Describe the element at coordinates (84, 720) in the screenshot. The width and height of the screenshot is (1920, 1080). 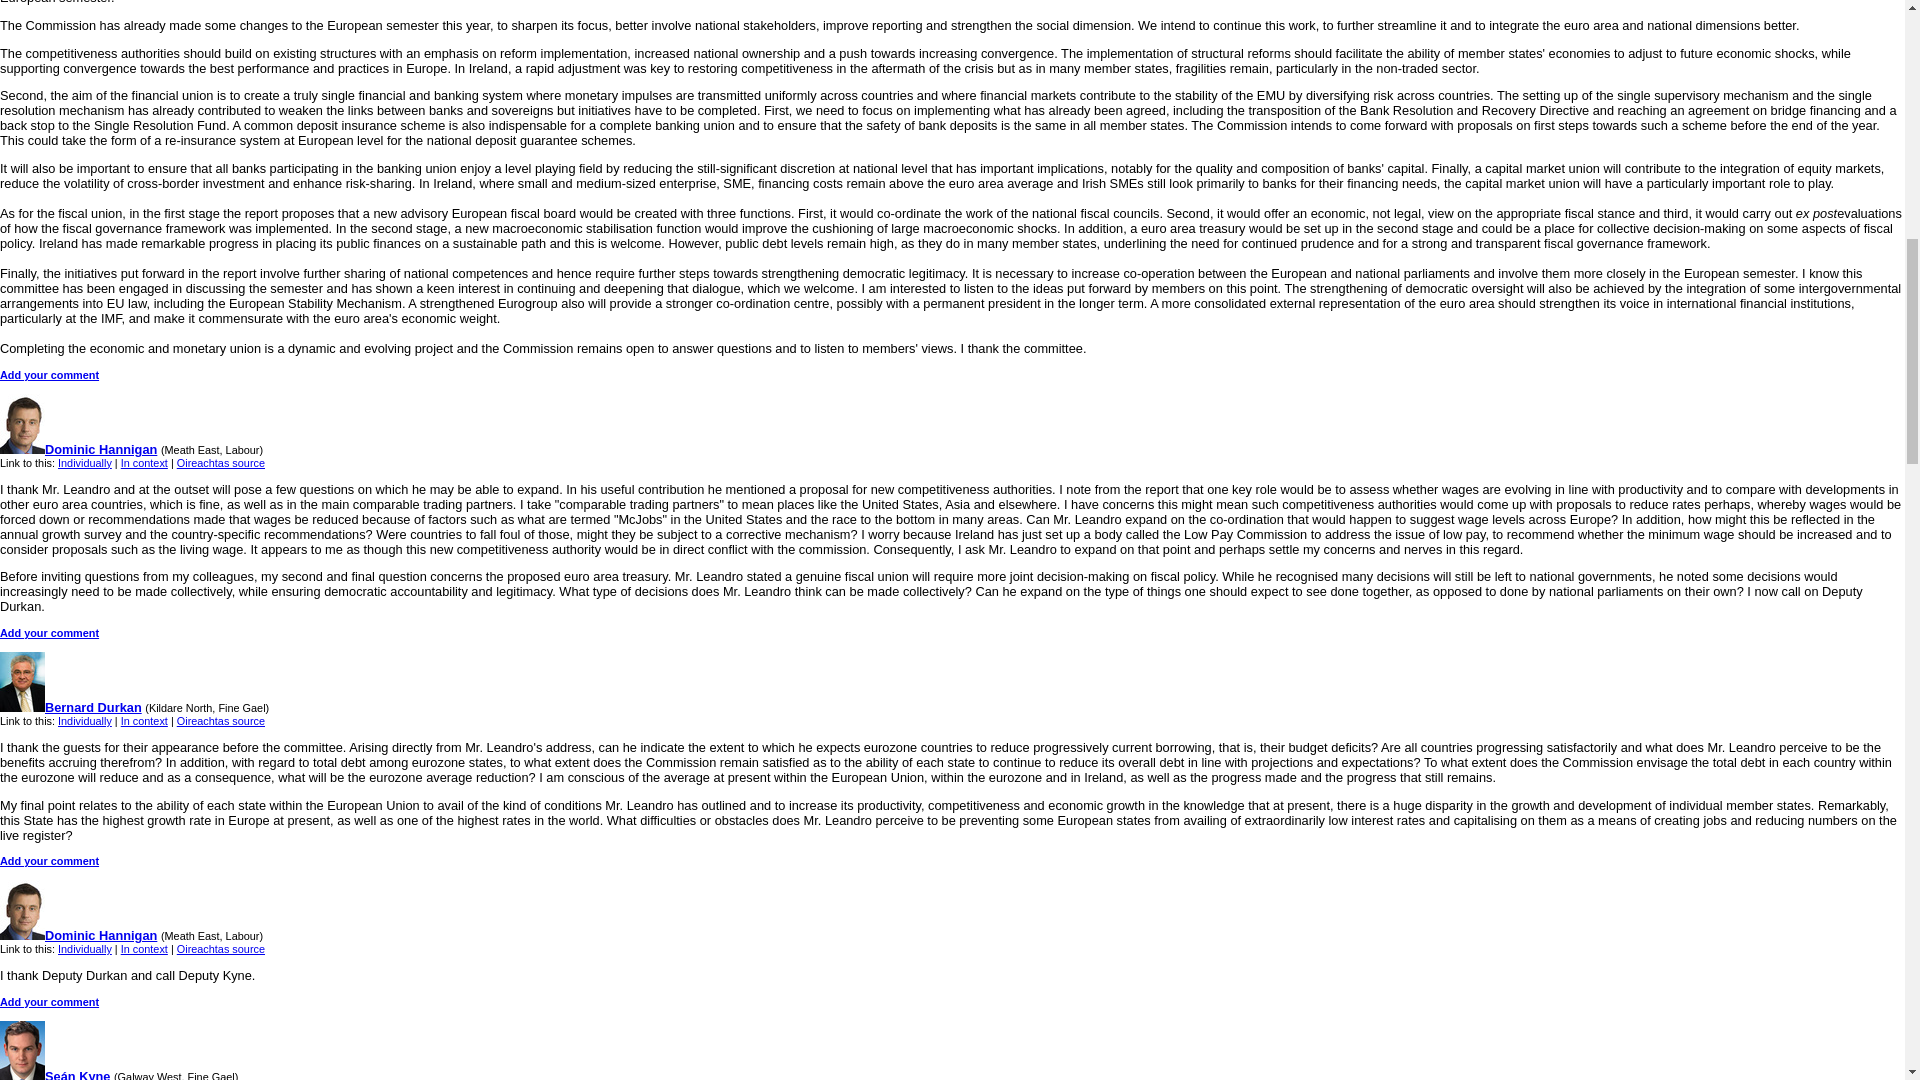
I see `Individually` at that location.